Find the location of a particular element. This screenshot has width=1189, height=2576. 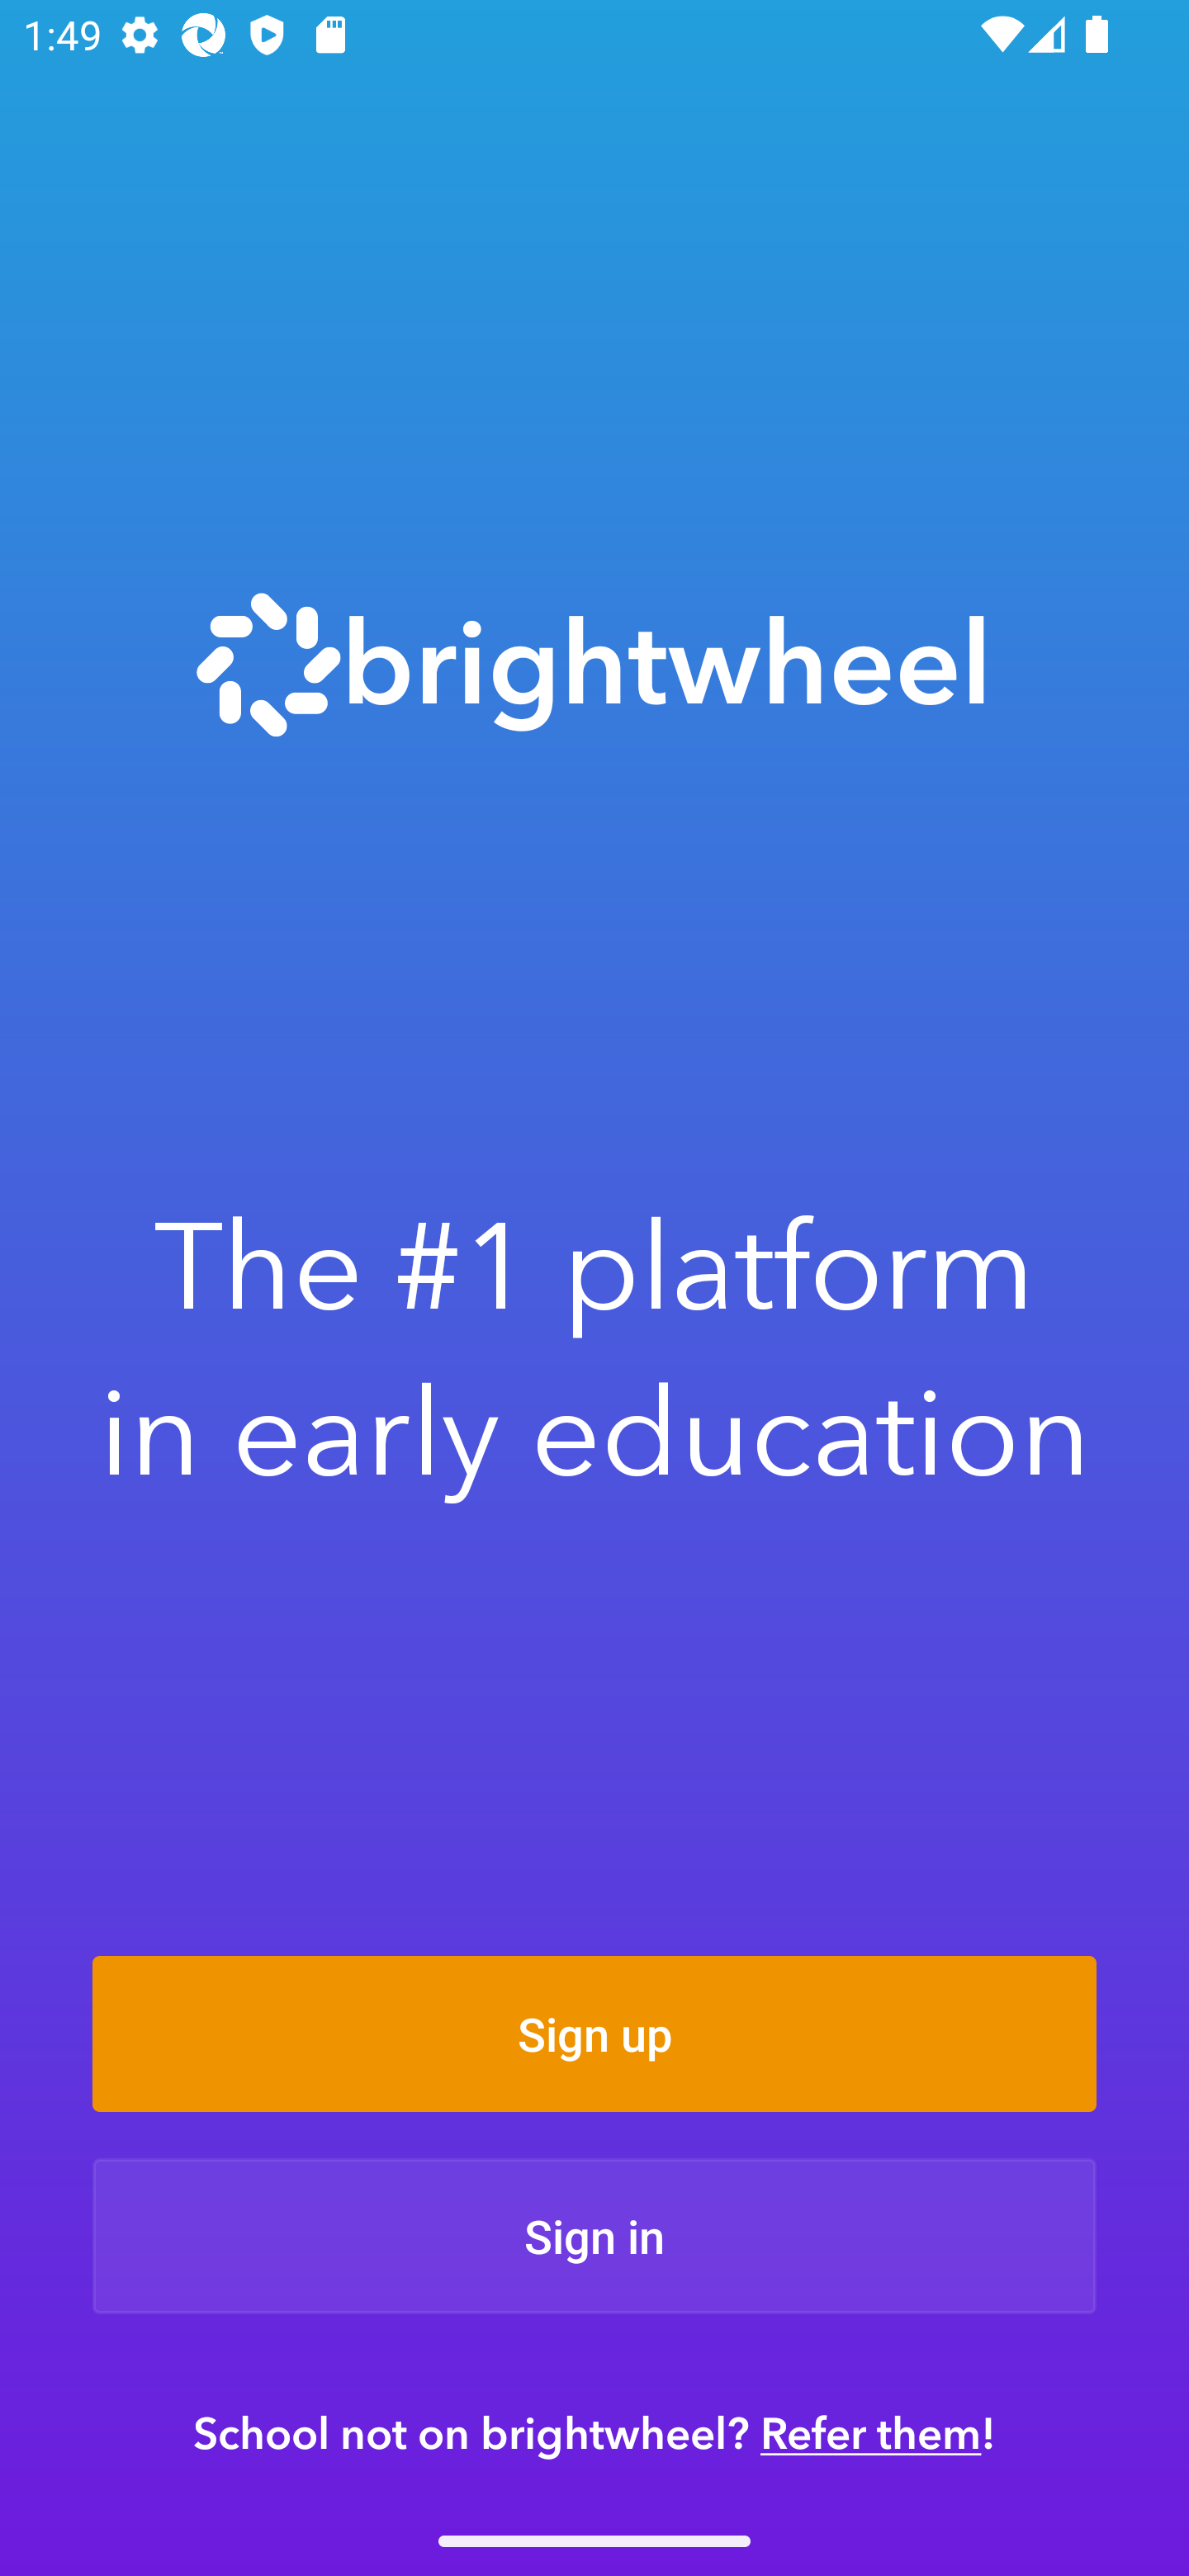

Sign up is located at coordinates (594, 2034).